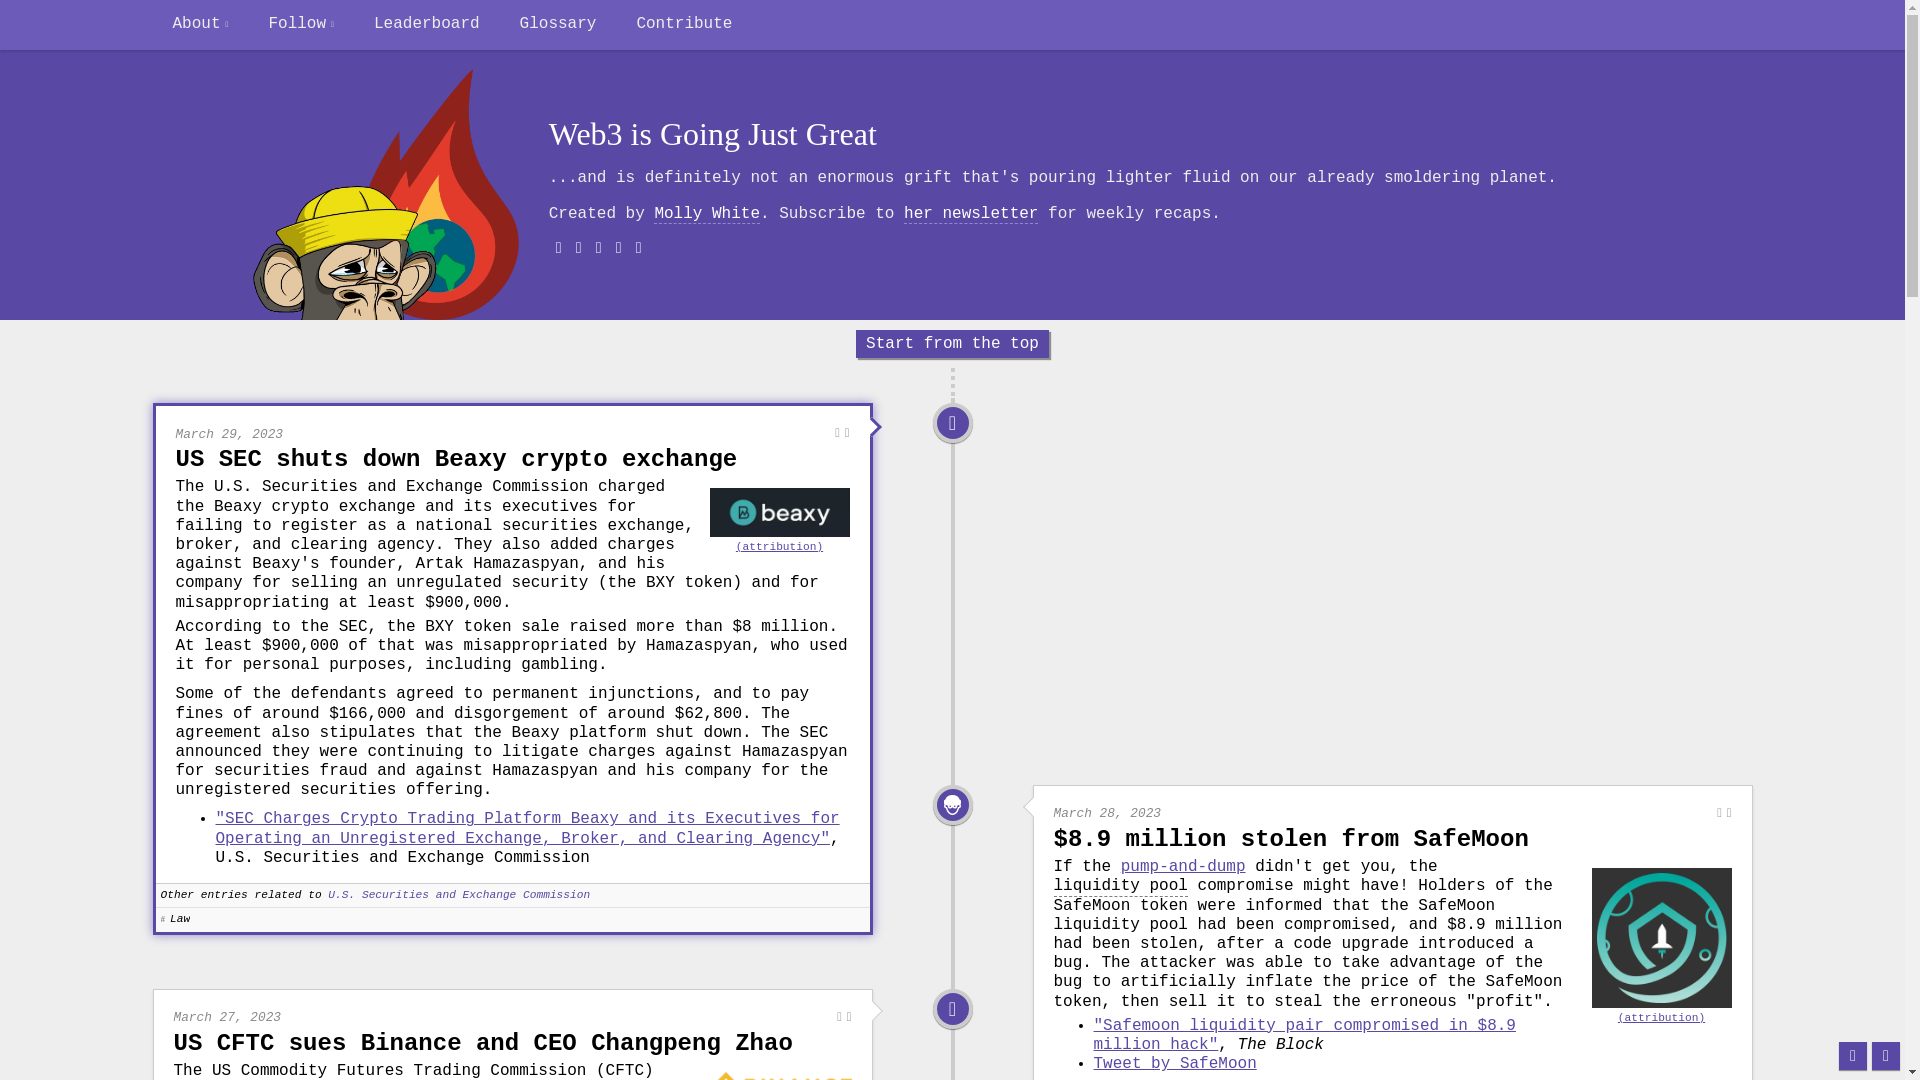  Describe the element at coordinates (1176, 1064) in the screenshot. I see `Tweet by SafeMoon` at that location.